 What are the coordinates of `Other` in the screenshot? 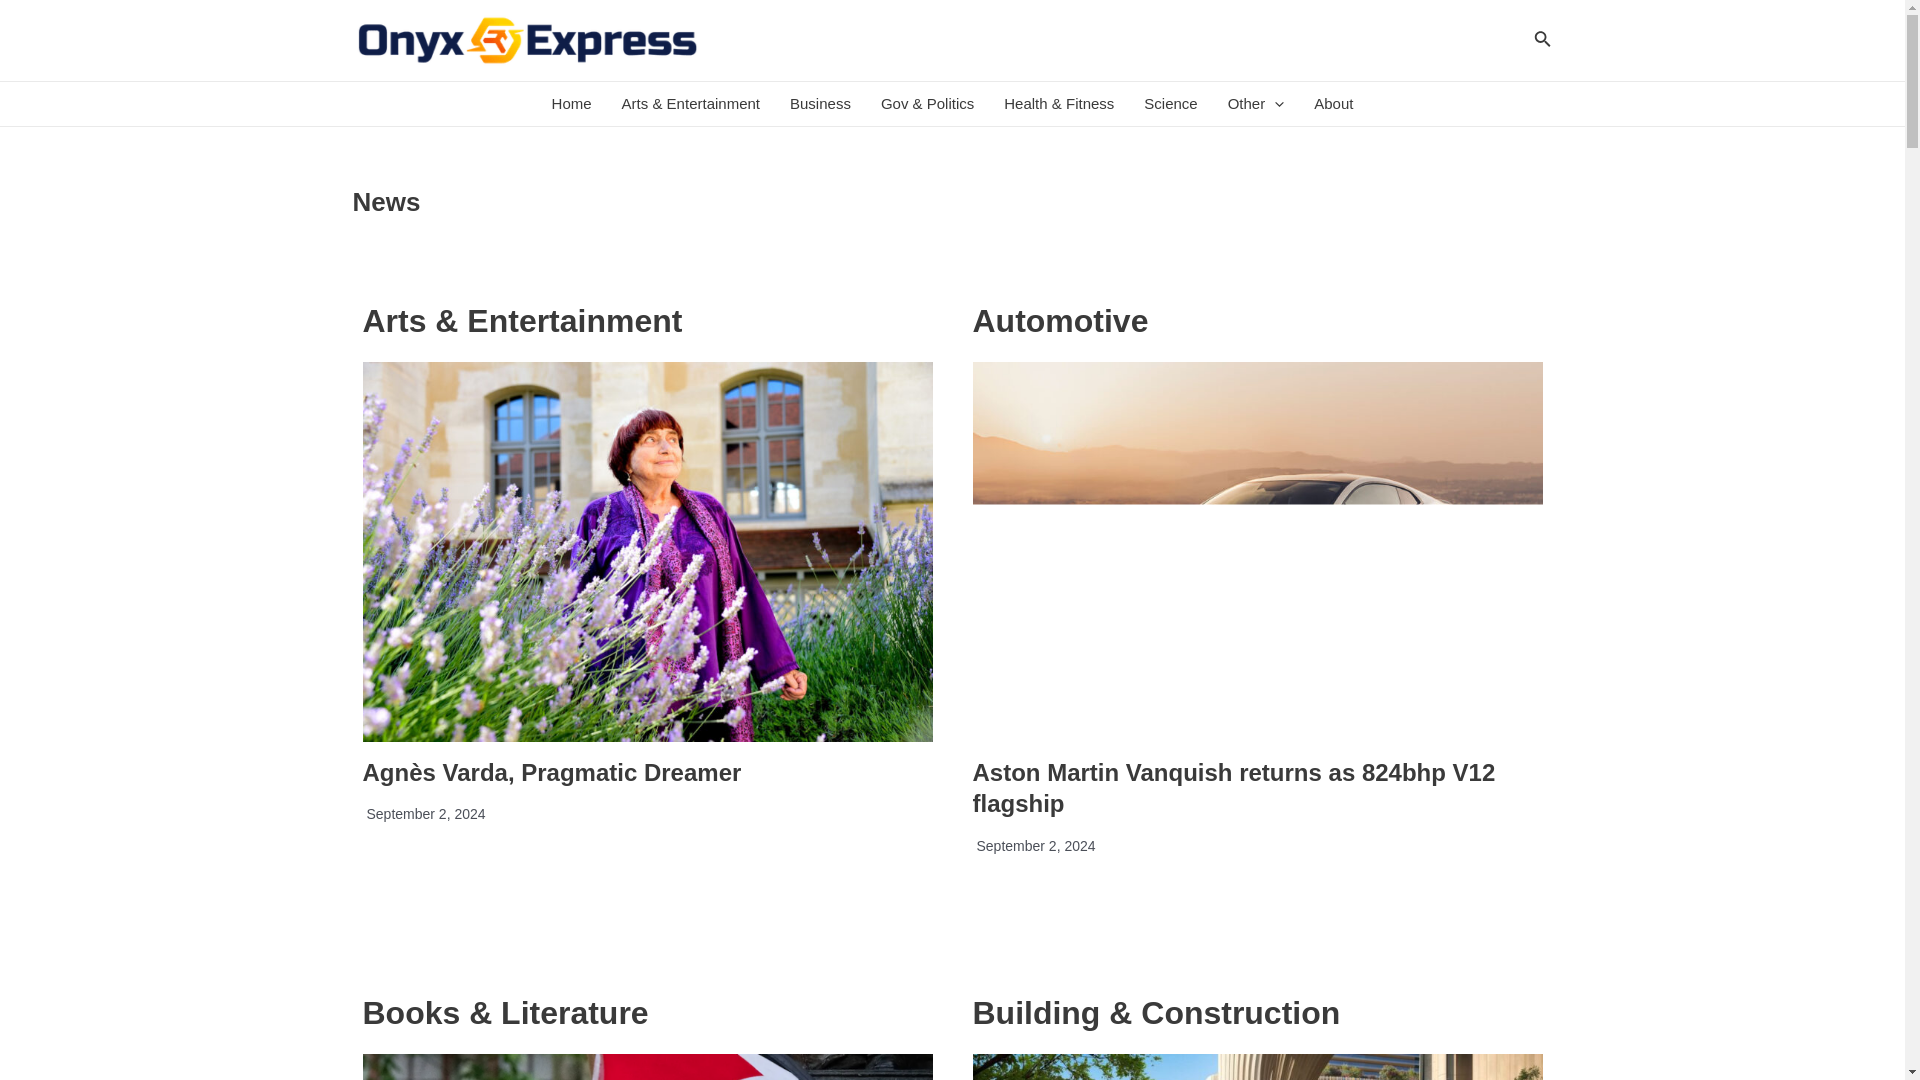 It's located at (1256, 104).